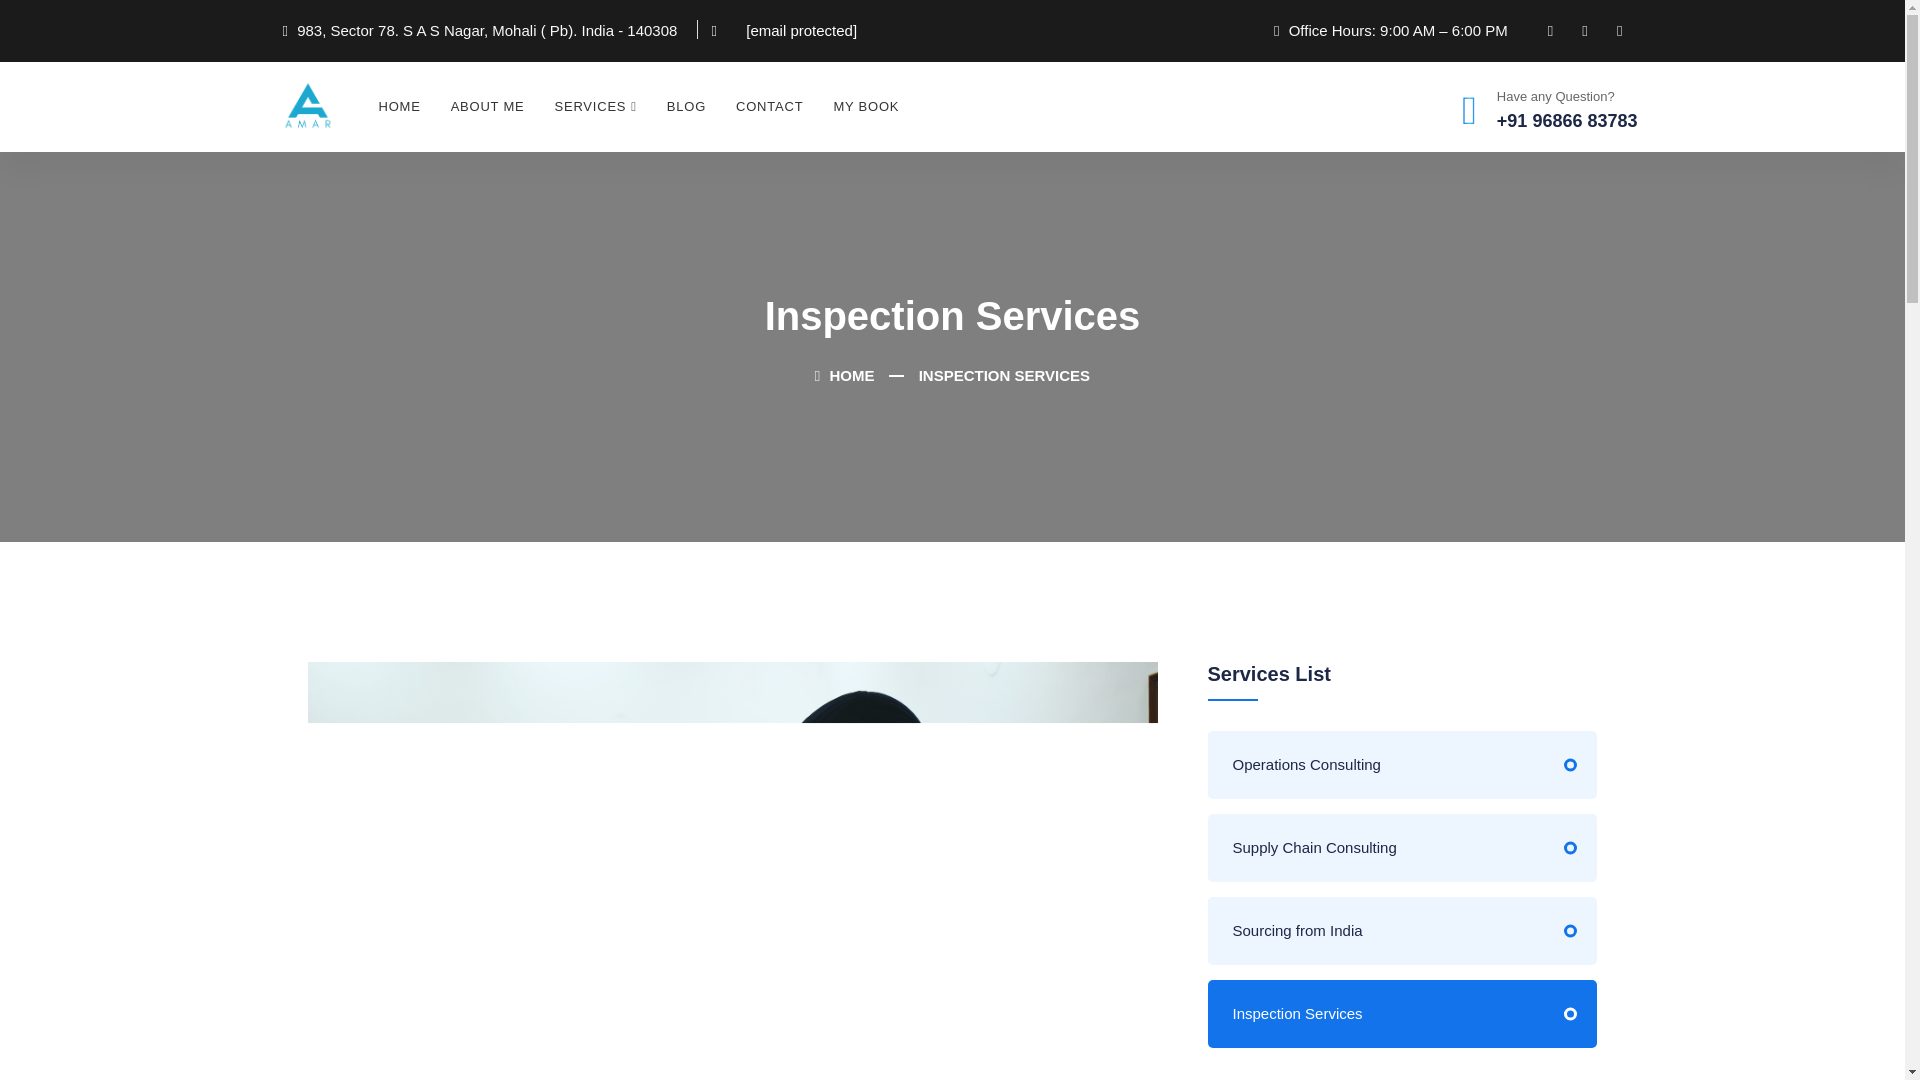  Describe the element at coordinates (844, 376) in the screenshot. I see `HOME` at that location.